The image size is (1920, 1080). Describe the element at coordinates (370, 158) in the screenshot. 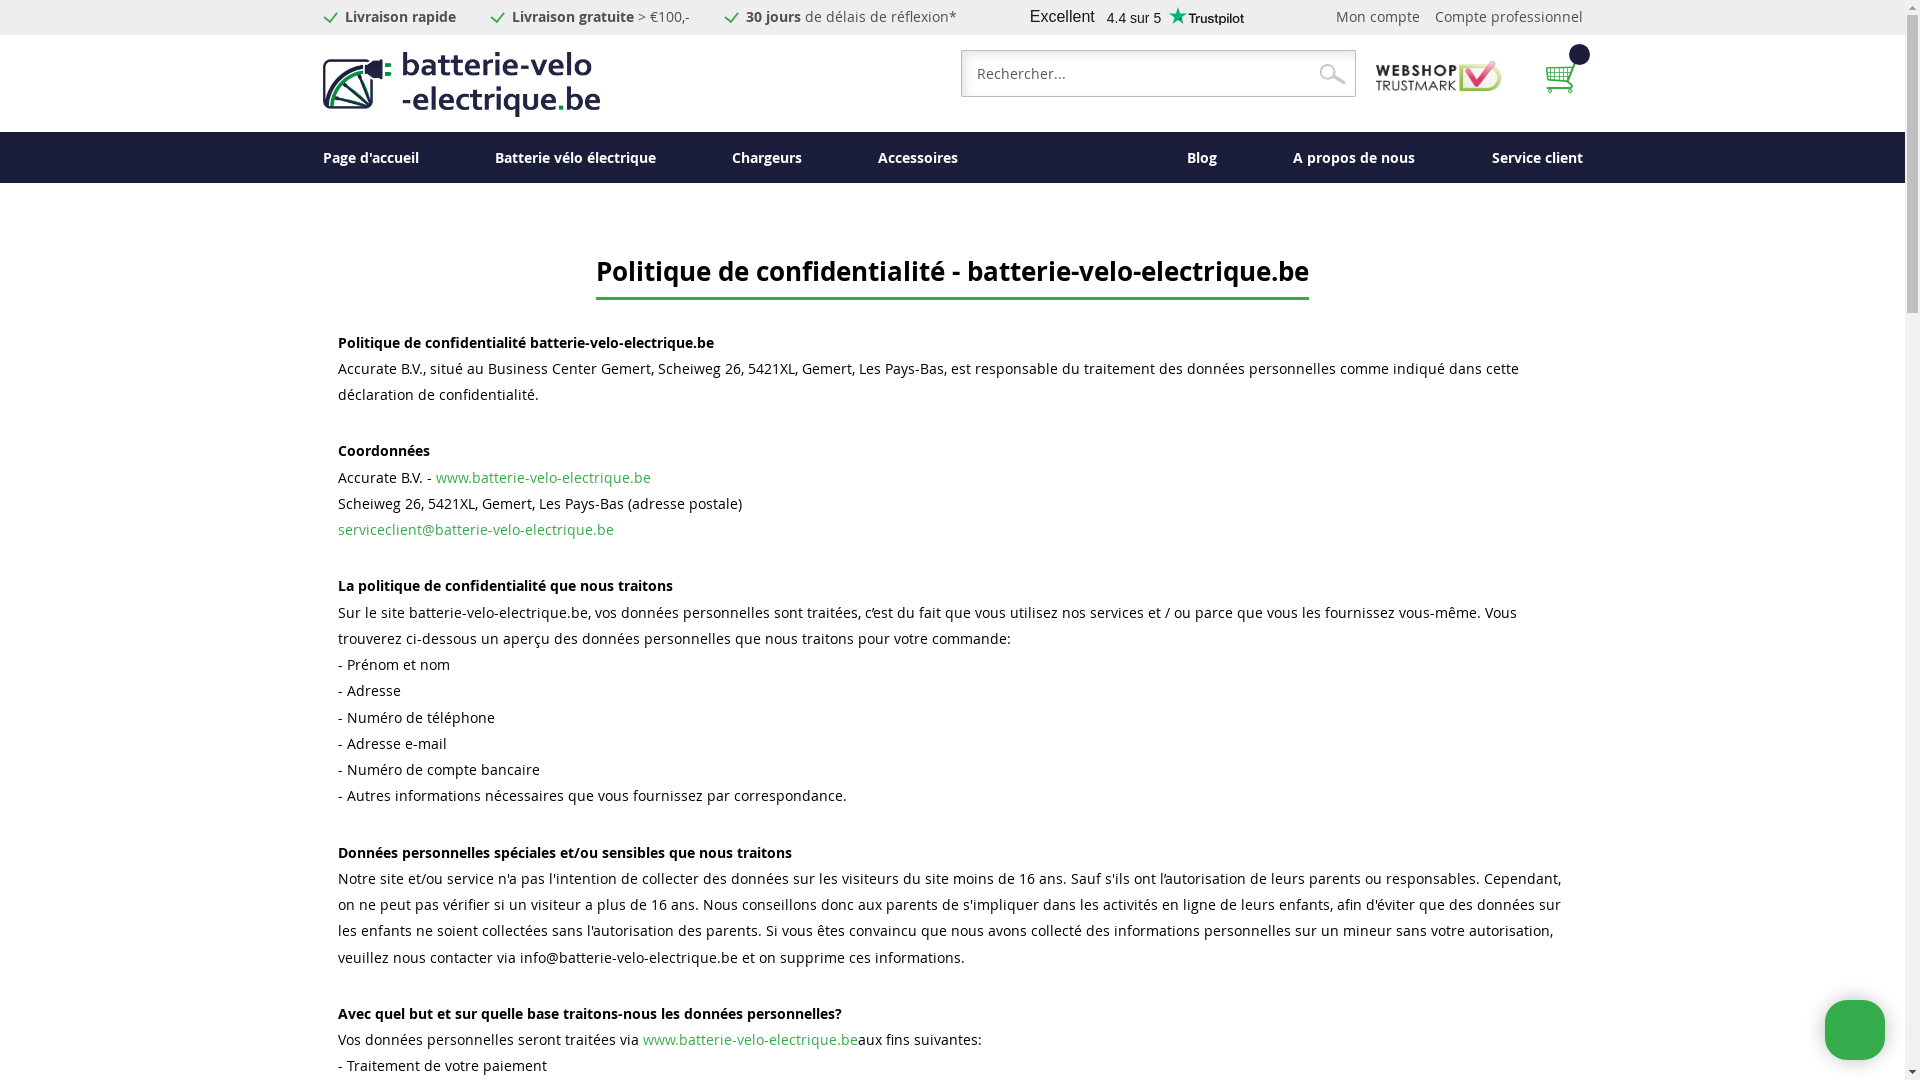

I see `Page d'accueil` at that location.